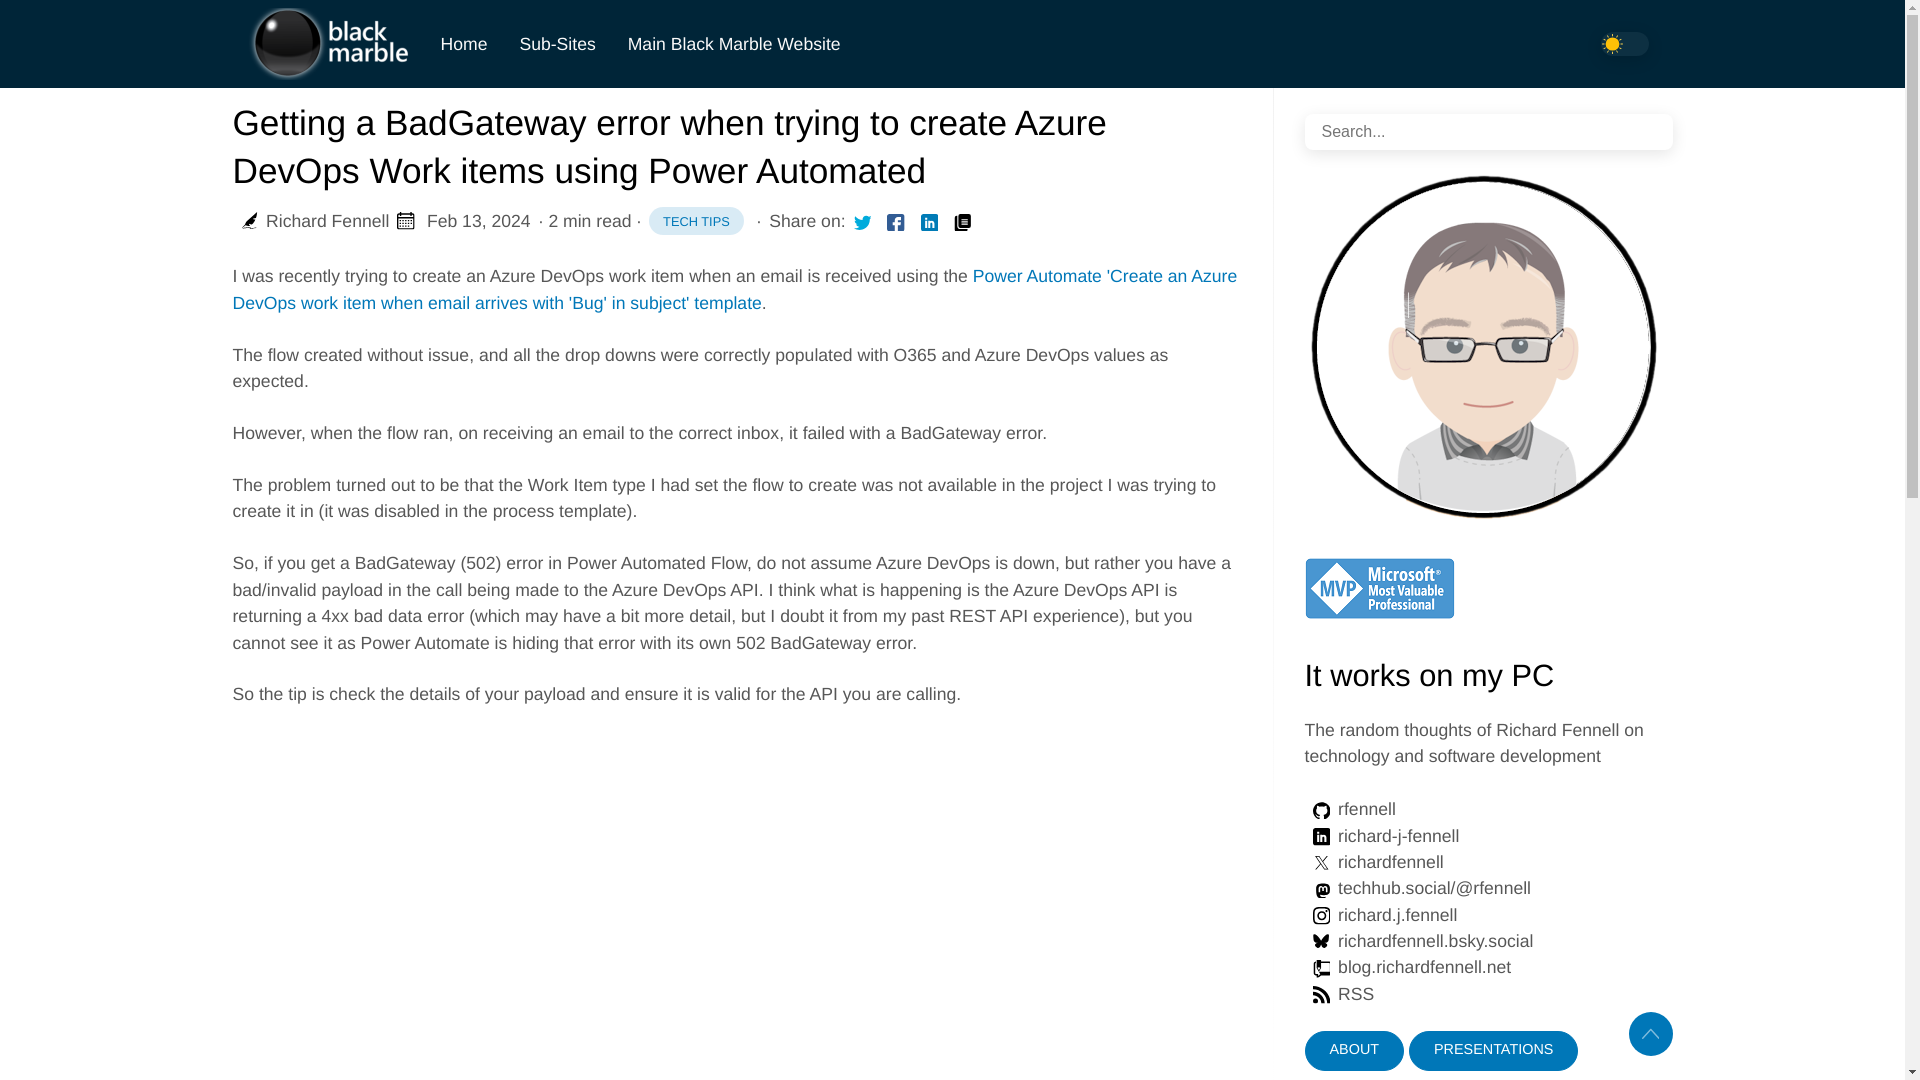 The height and width of the screenshot is (1080, 1920). I want to click on RSS, so click(1320, 994).